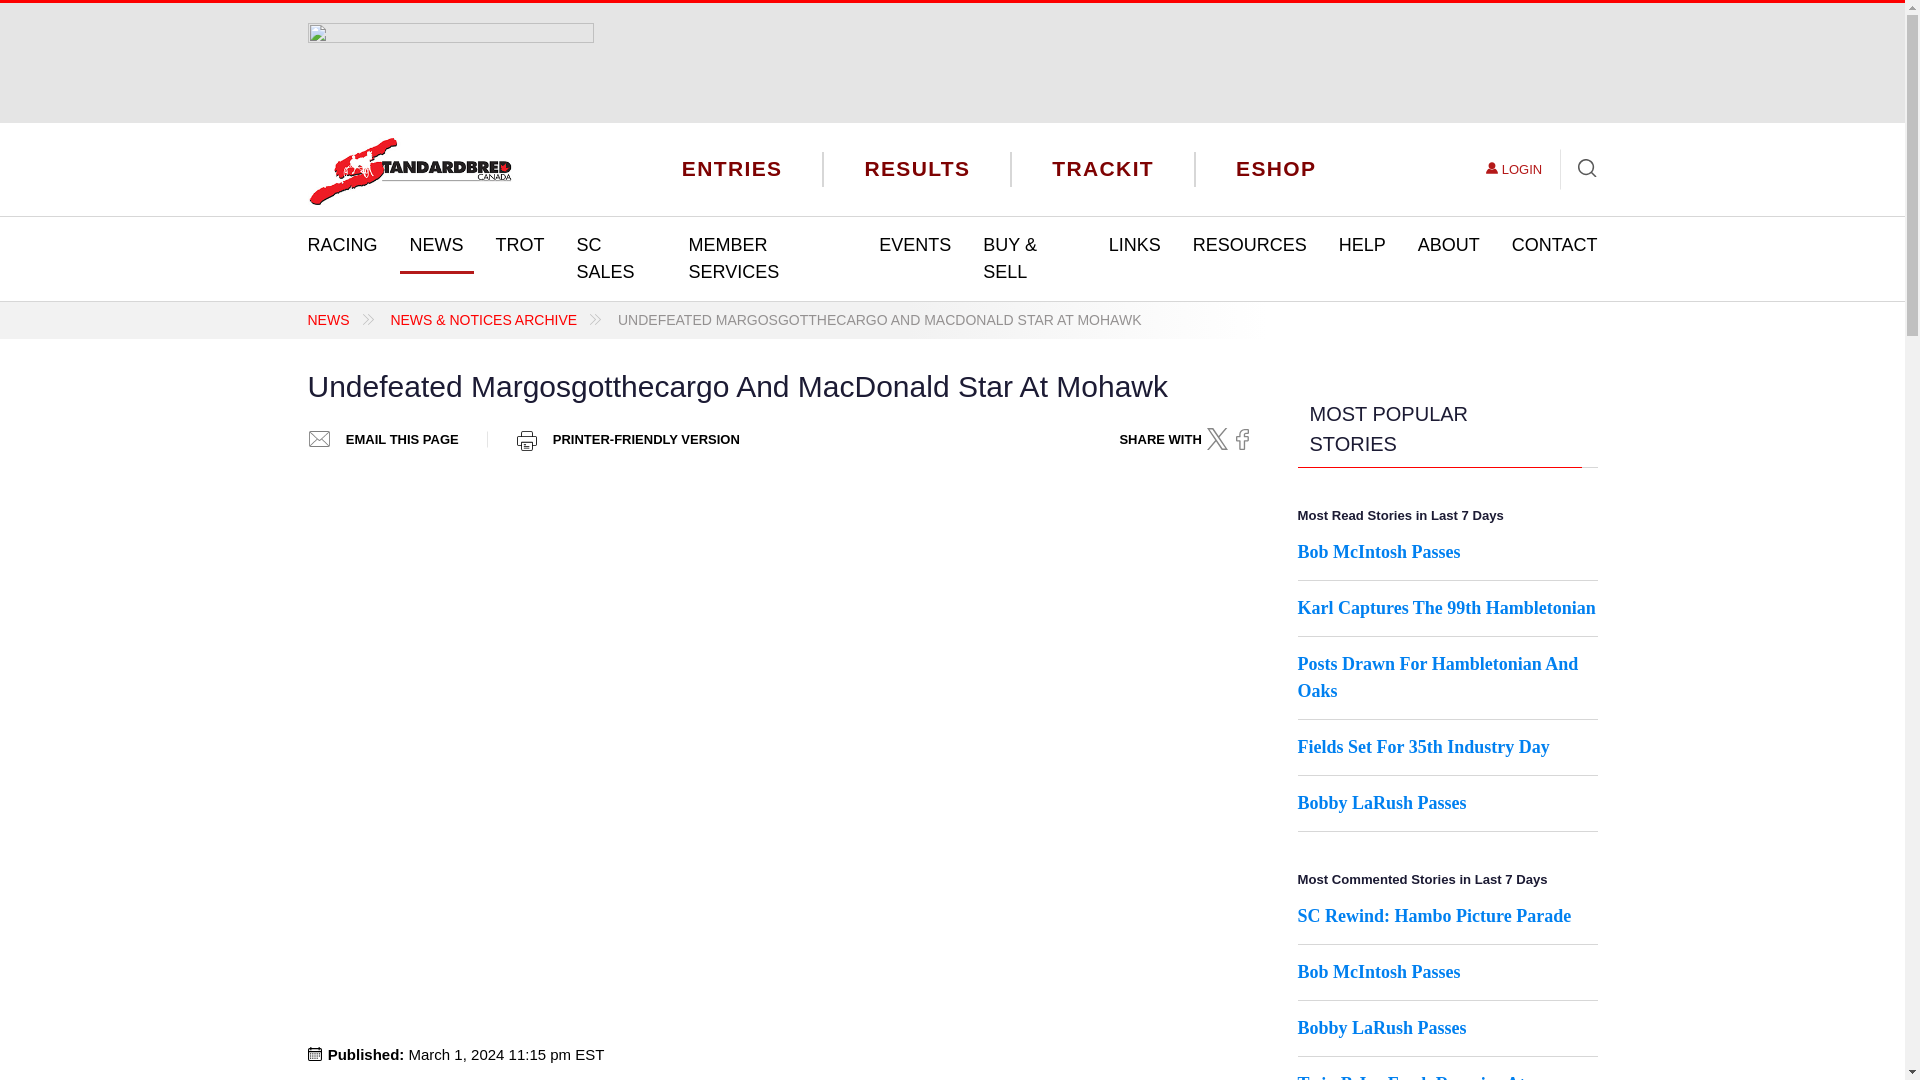 Image resolution: width=1920 pixels, height=1080 pixels. What do you see at coordinates (616, 259) in the screenshot?
I see `SC SALES` at bounding box center [616, 259].